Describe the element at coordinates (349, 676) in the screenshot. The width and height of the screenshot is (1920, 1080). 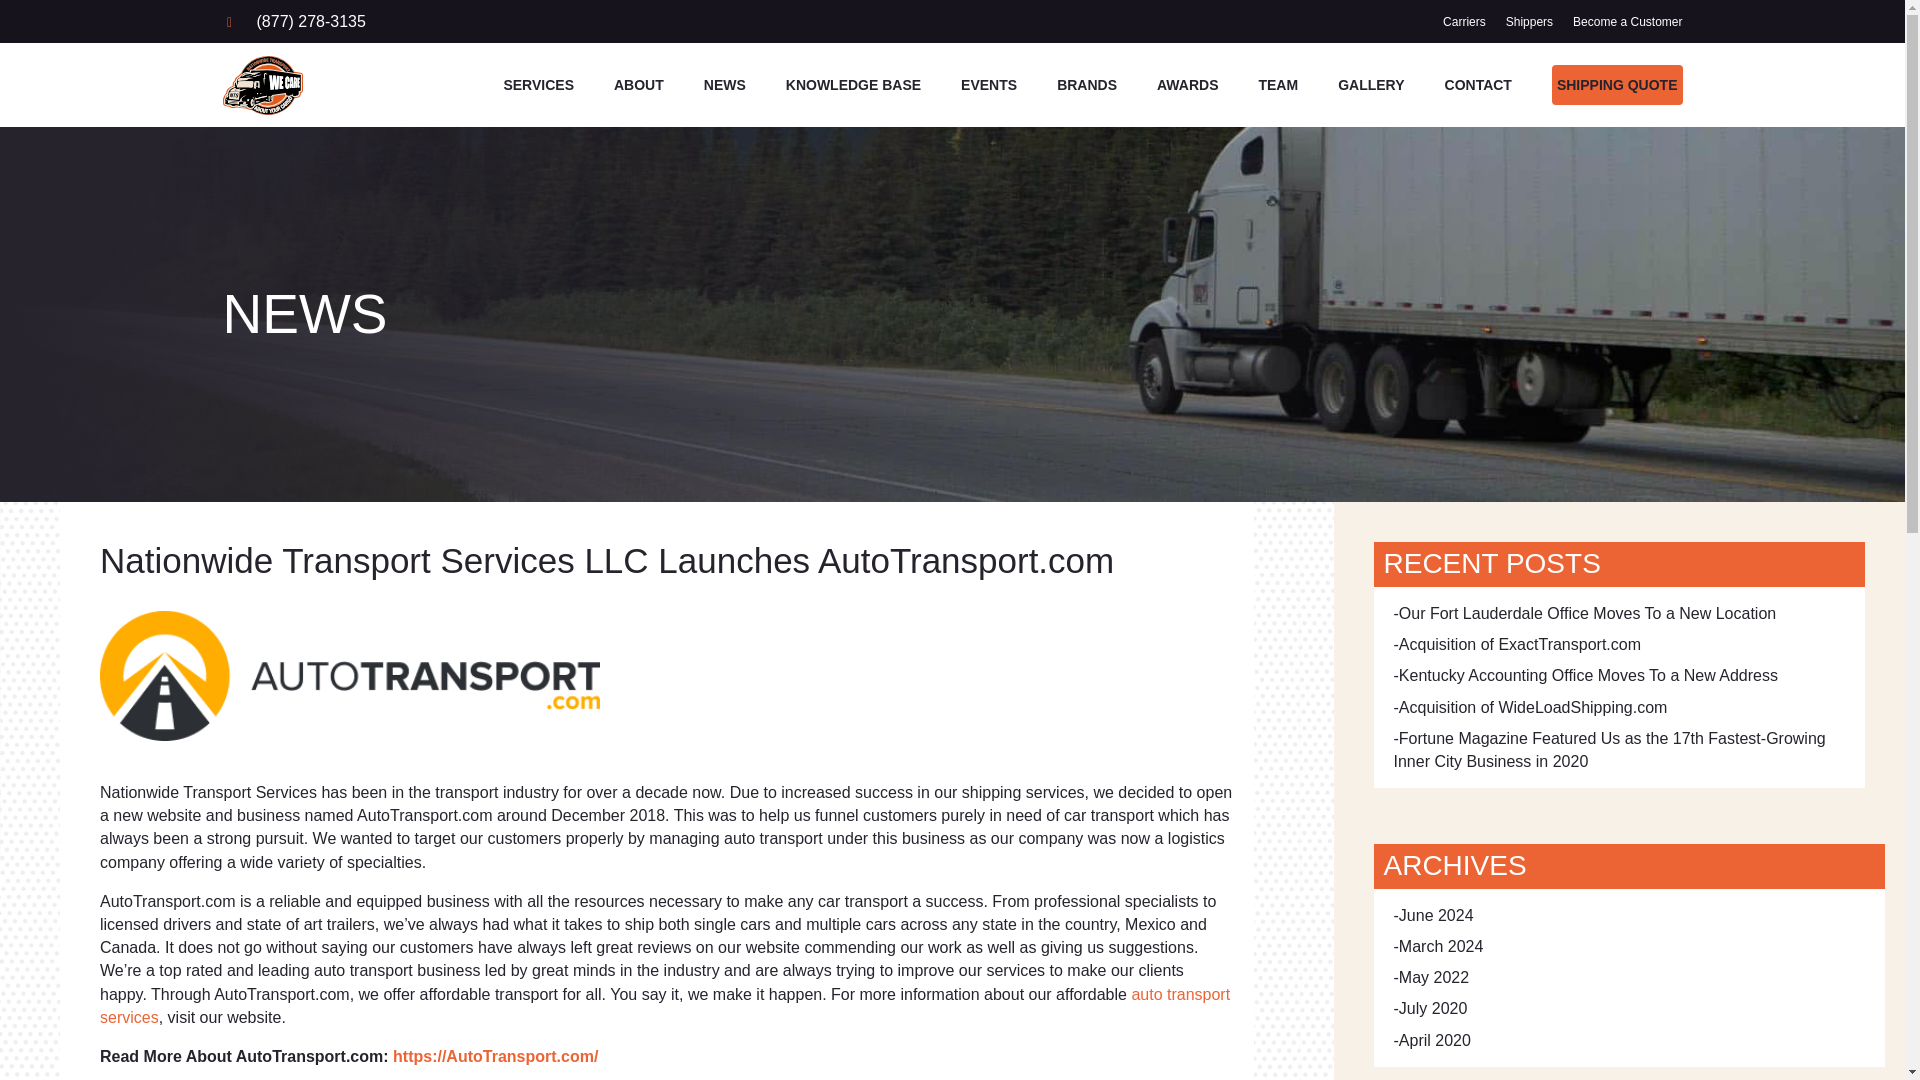
I see `logo-mobile` at that location.